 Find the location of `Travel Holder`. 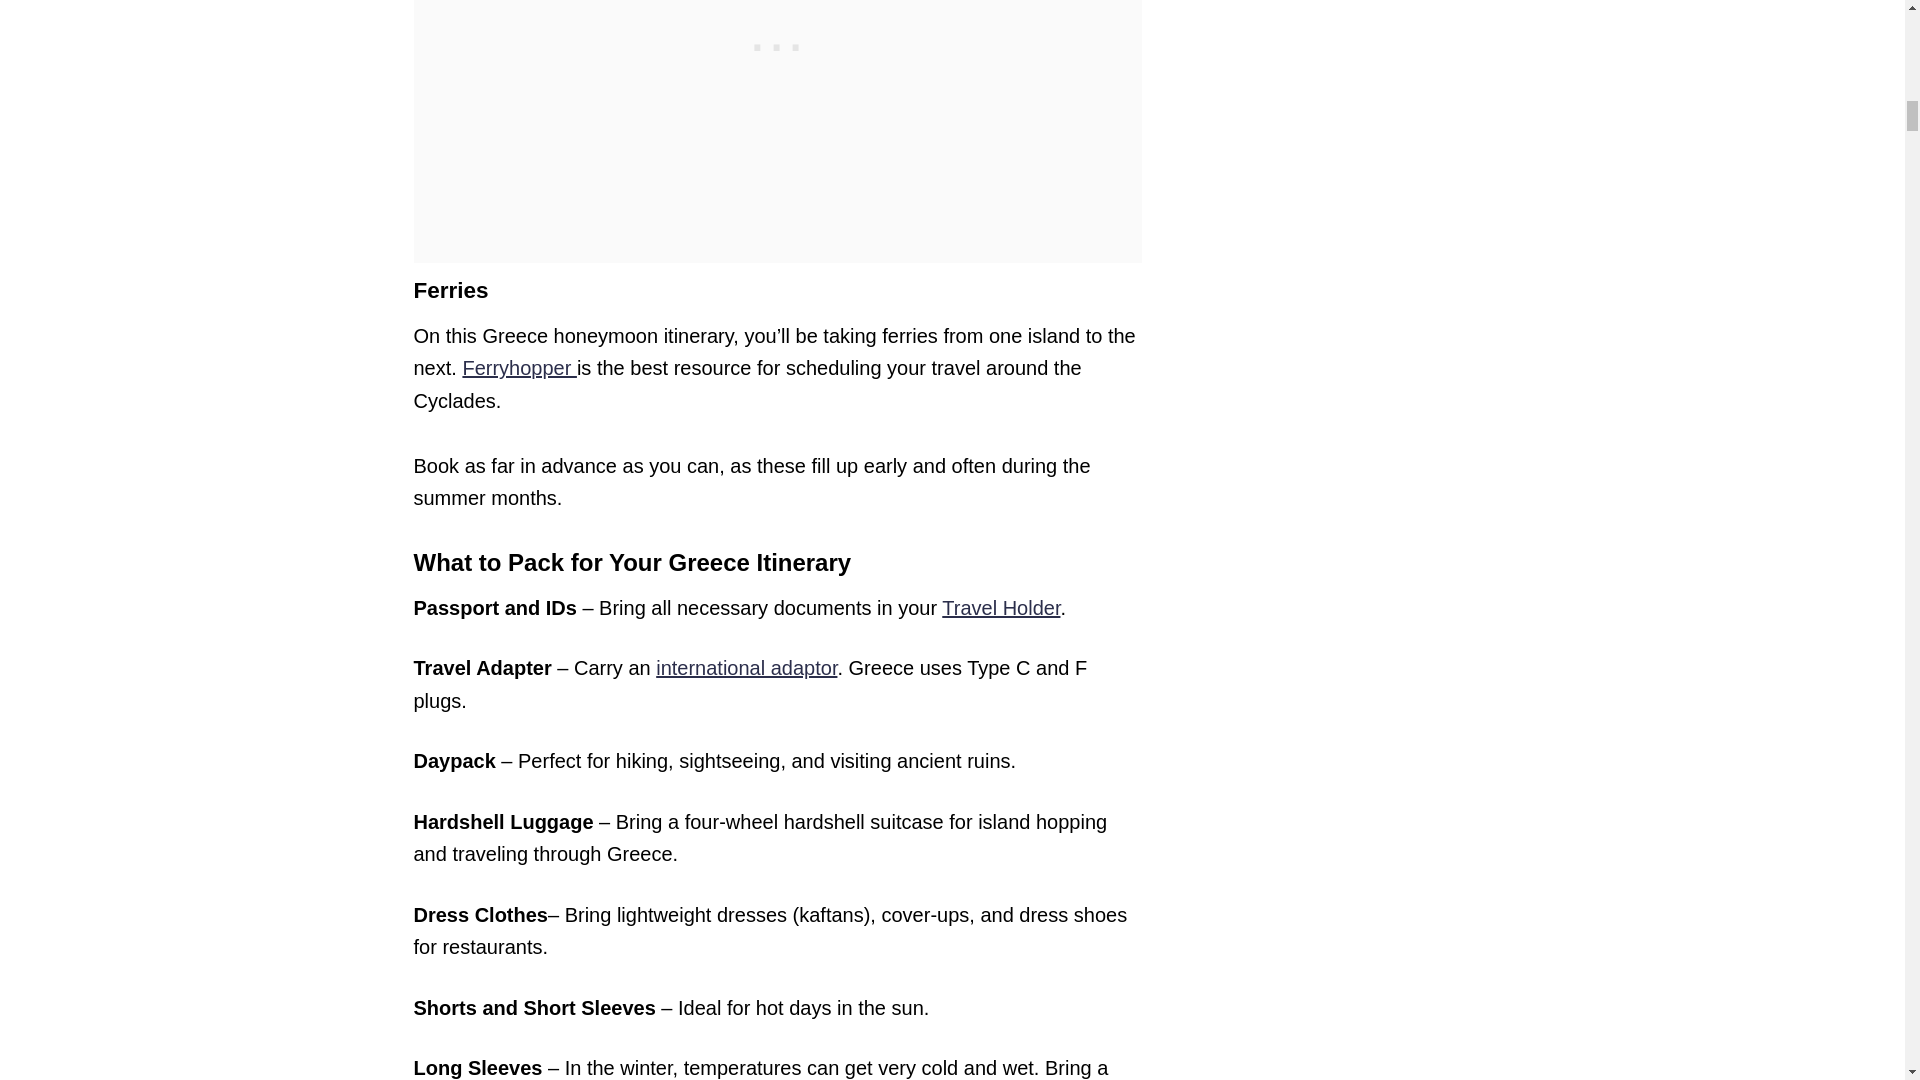

Travel Holder is located at coordinates (1000, 608).